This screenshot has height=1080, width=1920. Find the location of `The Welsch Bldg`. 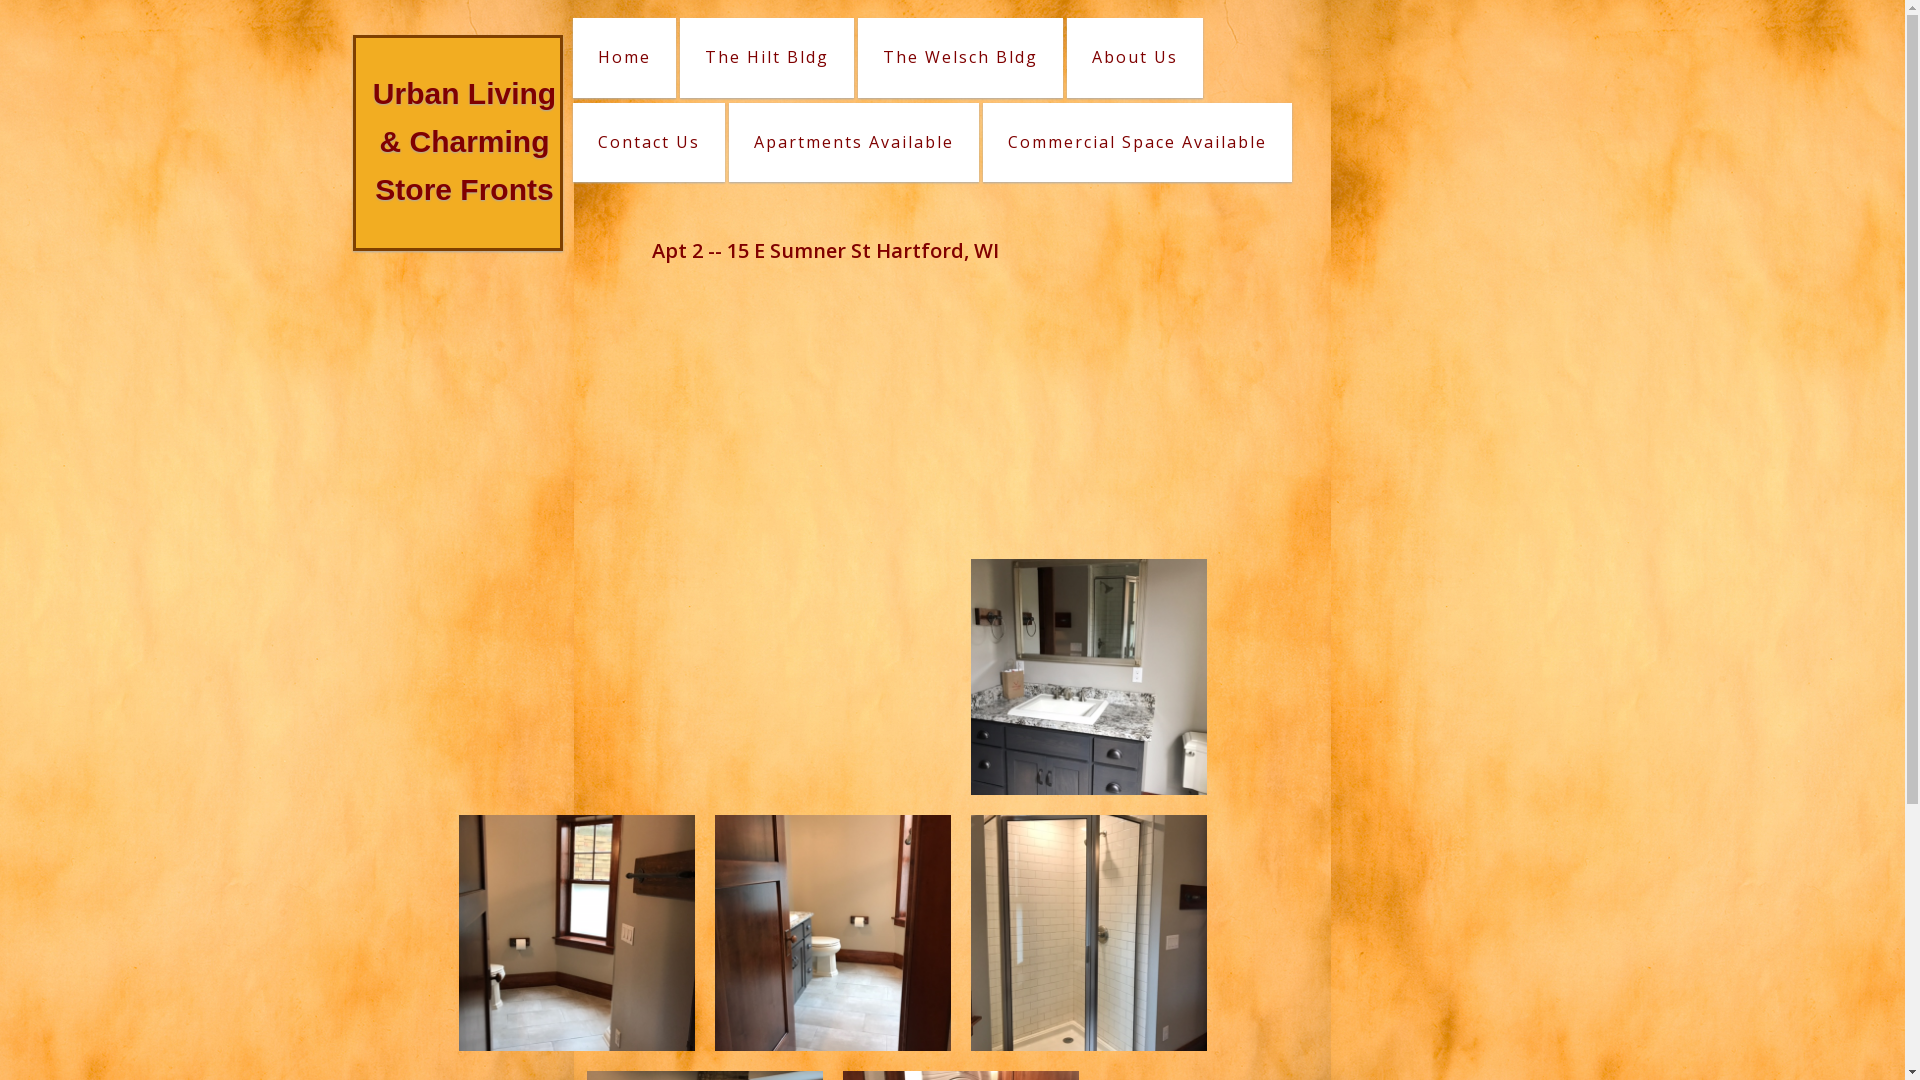

The Welsch Bldg is located at coordinates (960, 58).